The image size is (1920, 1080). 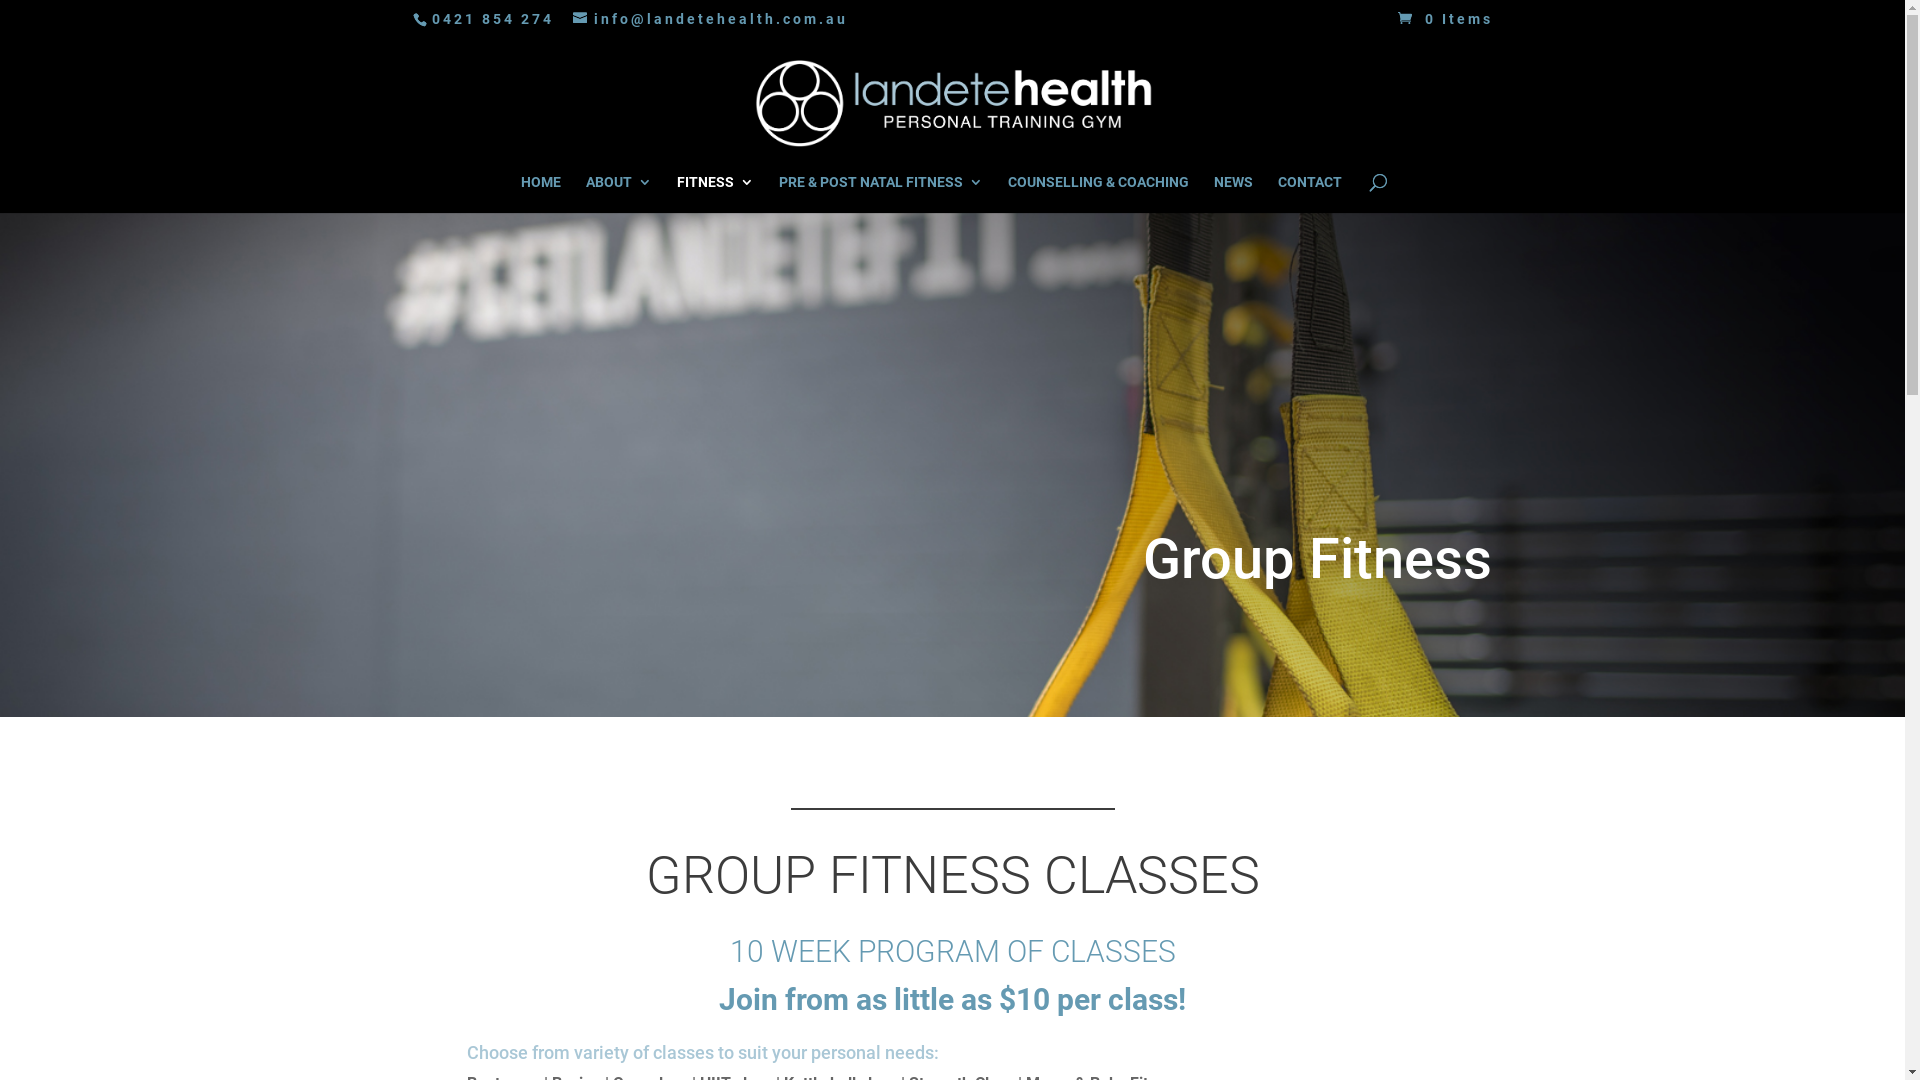 I want to click on COUNSELLING & COACHING, so click(x=1098, y=194).